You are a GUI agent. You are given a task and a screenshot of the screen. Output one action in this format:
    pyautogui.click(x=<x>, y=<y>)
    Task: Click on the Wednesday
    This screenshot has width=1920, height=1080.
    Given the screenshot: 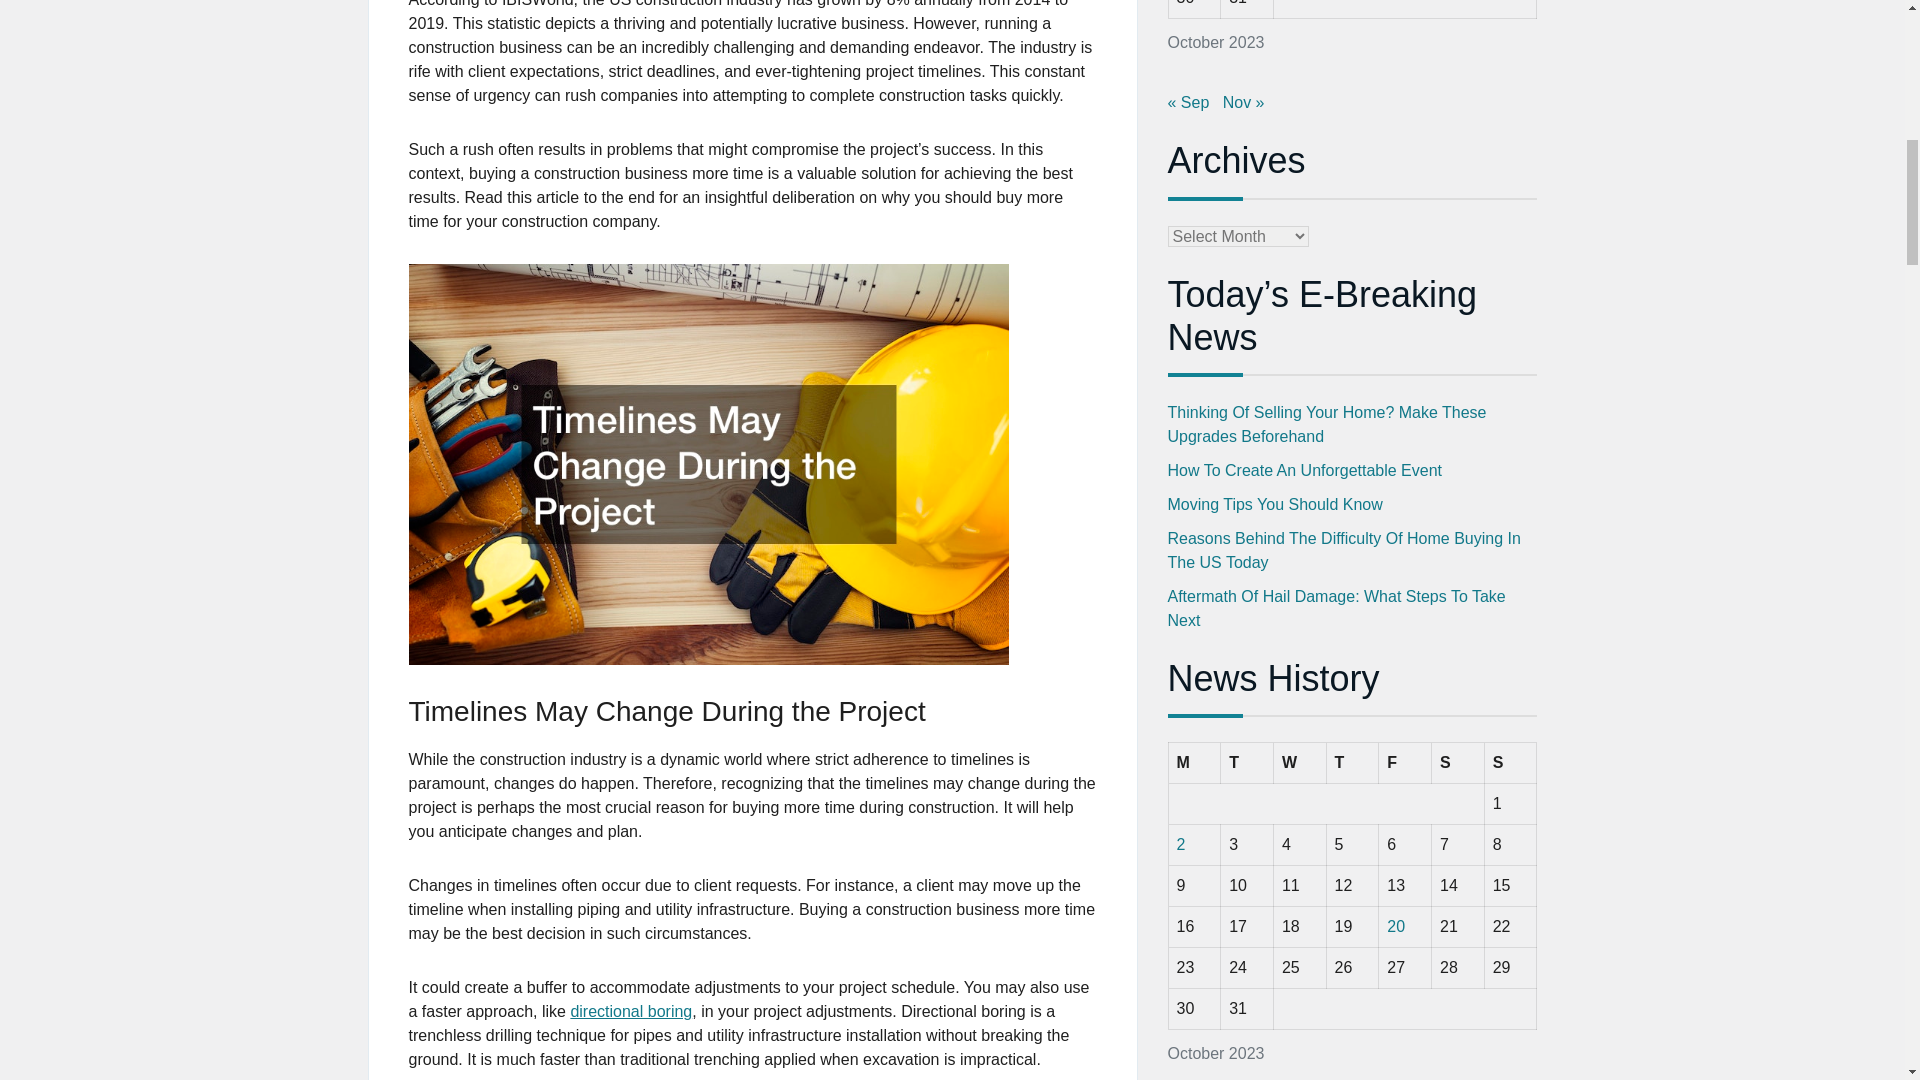 What is the action you would take?
    pyautogui.click(x=1299, y=764)
    